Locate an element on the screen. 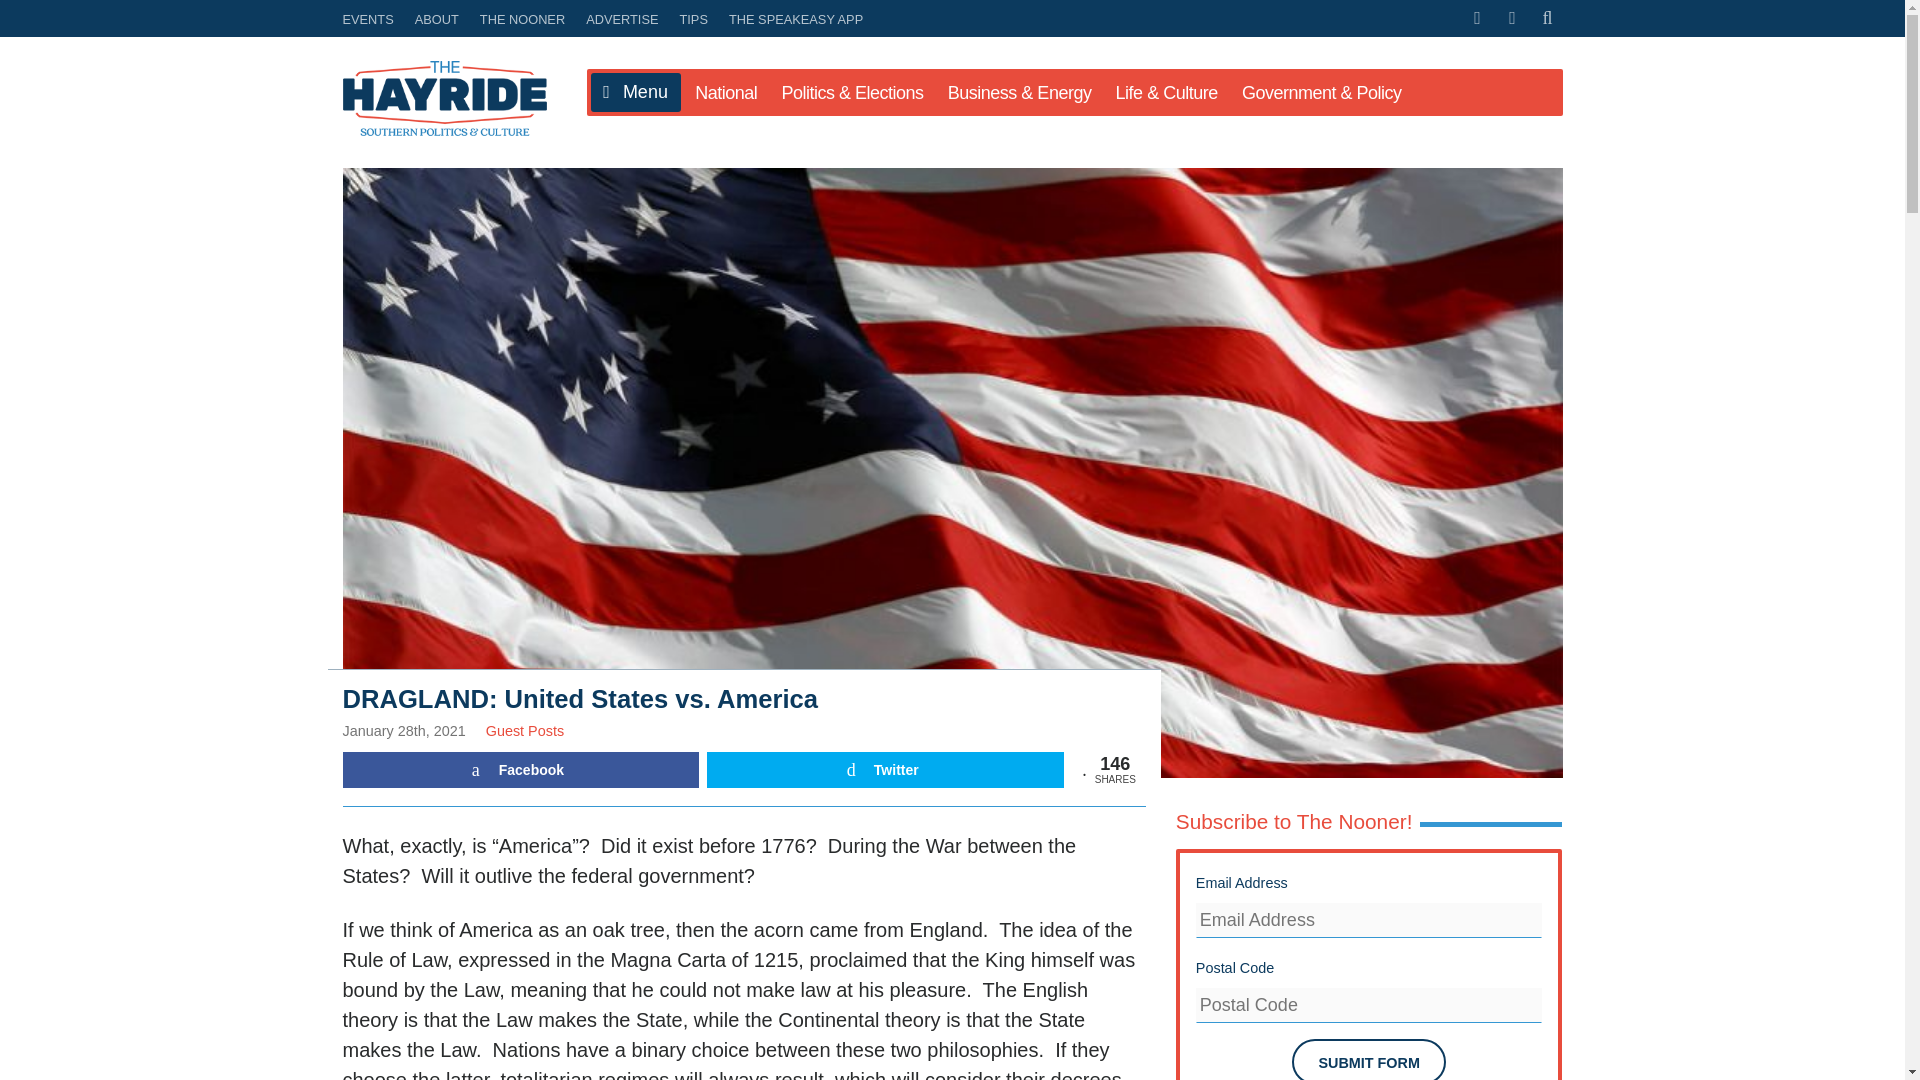 The image size is (1920, 1080). ABOUT is located at coordinates (436, 19).